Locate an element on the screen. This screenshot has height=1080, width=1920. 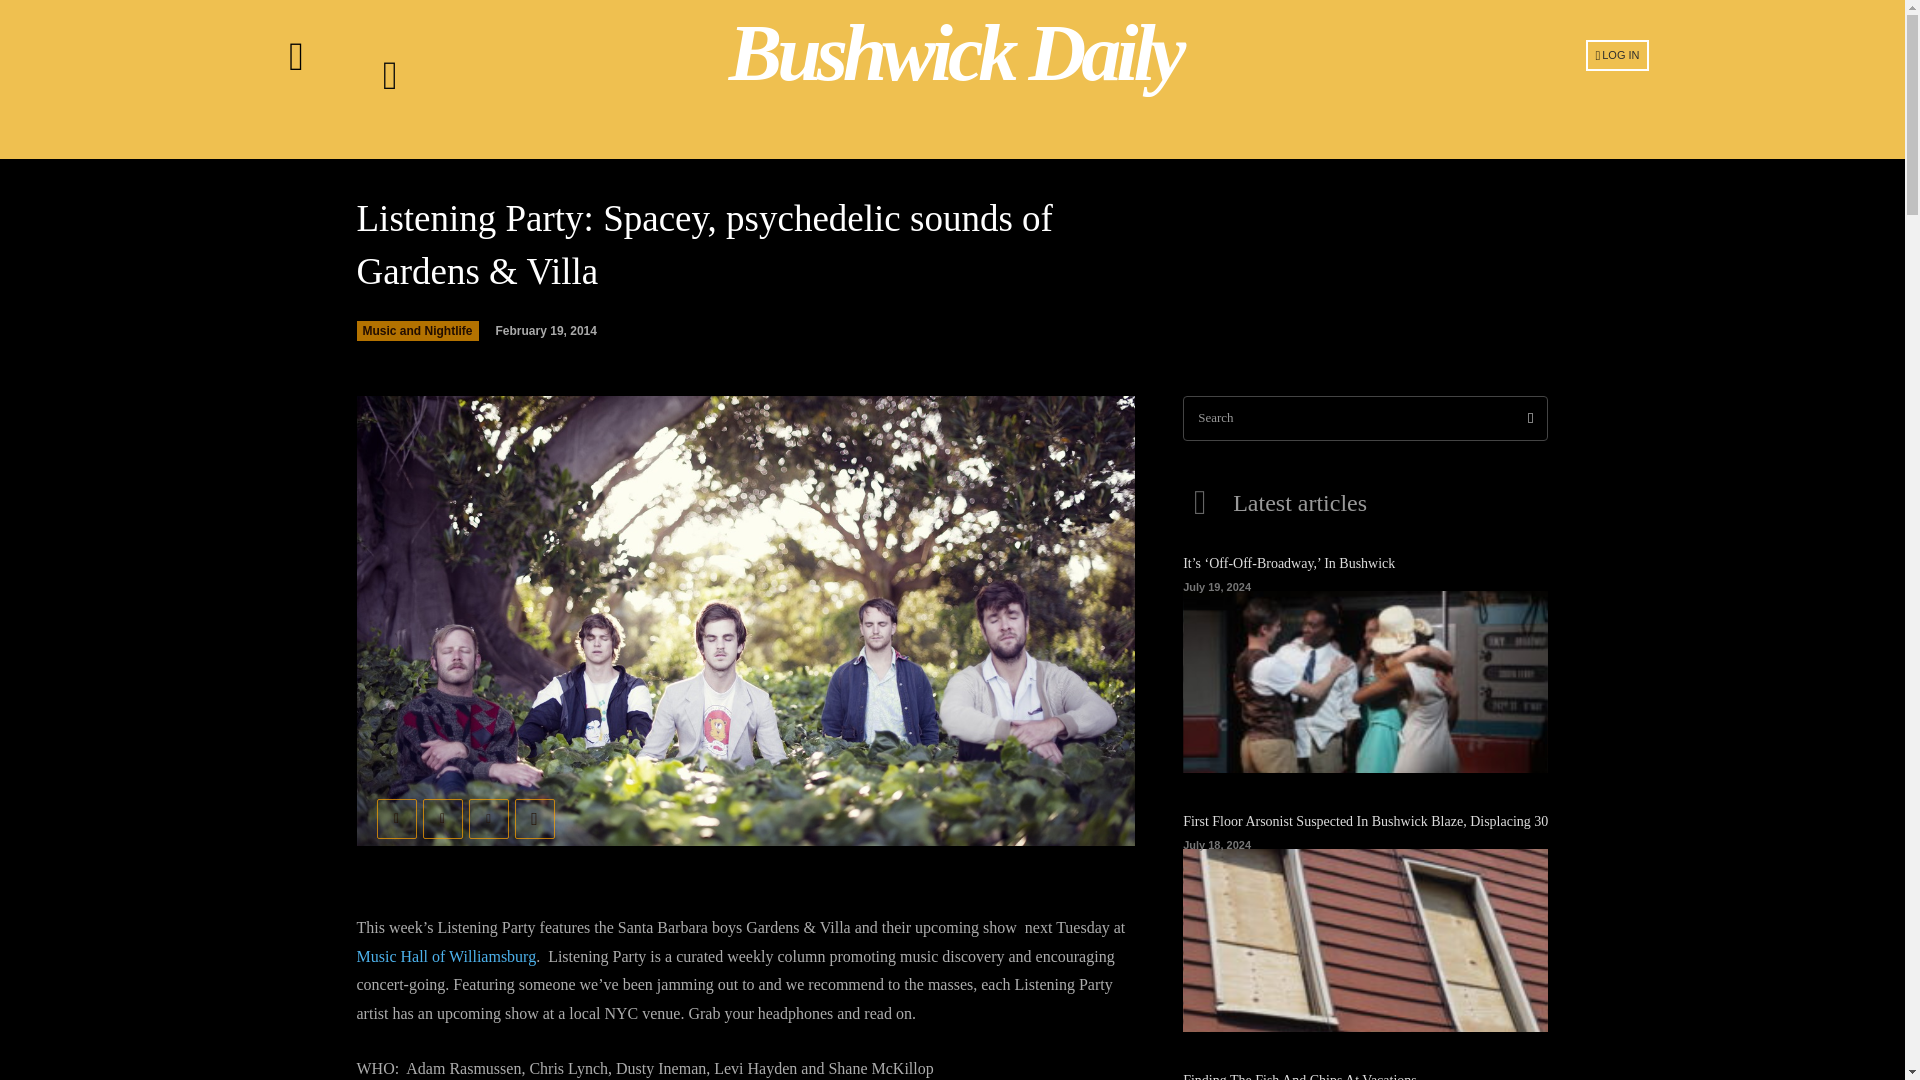
WhatsApp is located at coordinates (534, 819).